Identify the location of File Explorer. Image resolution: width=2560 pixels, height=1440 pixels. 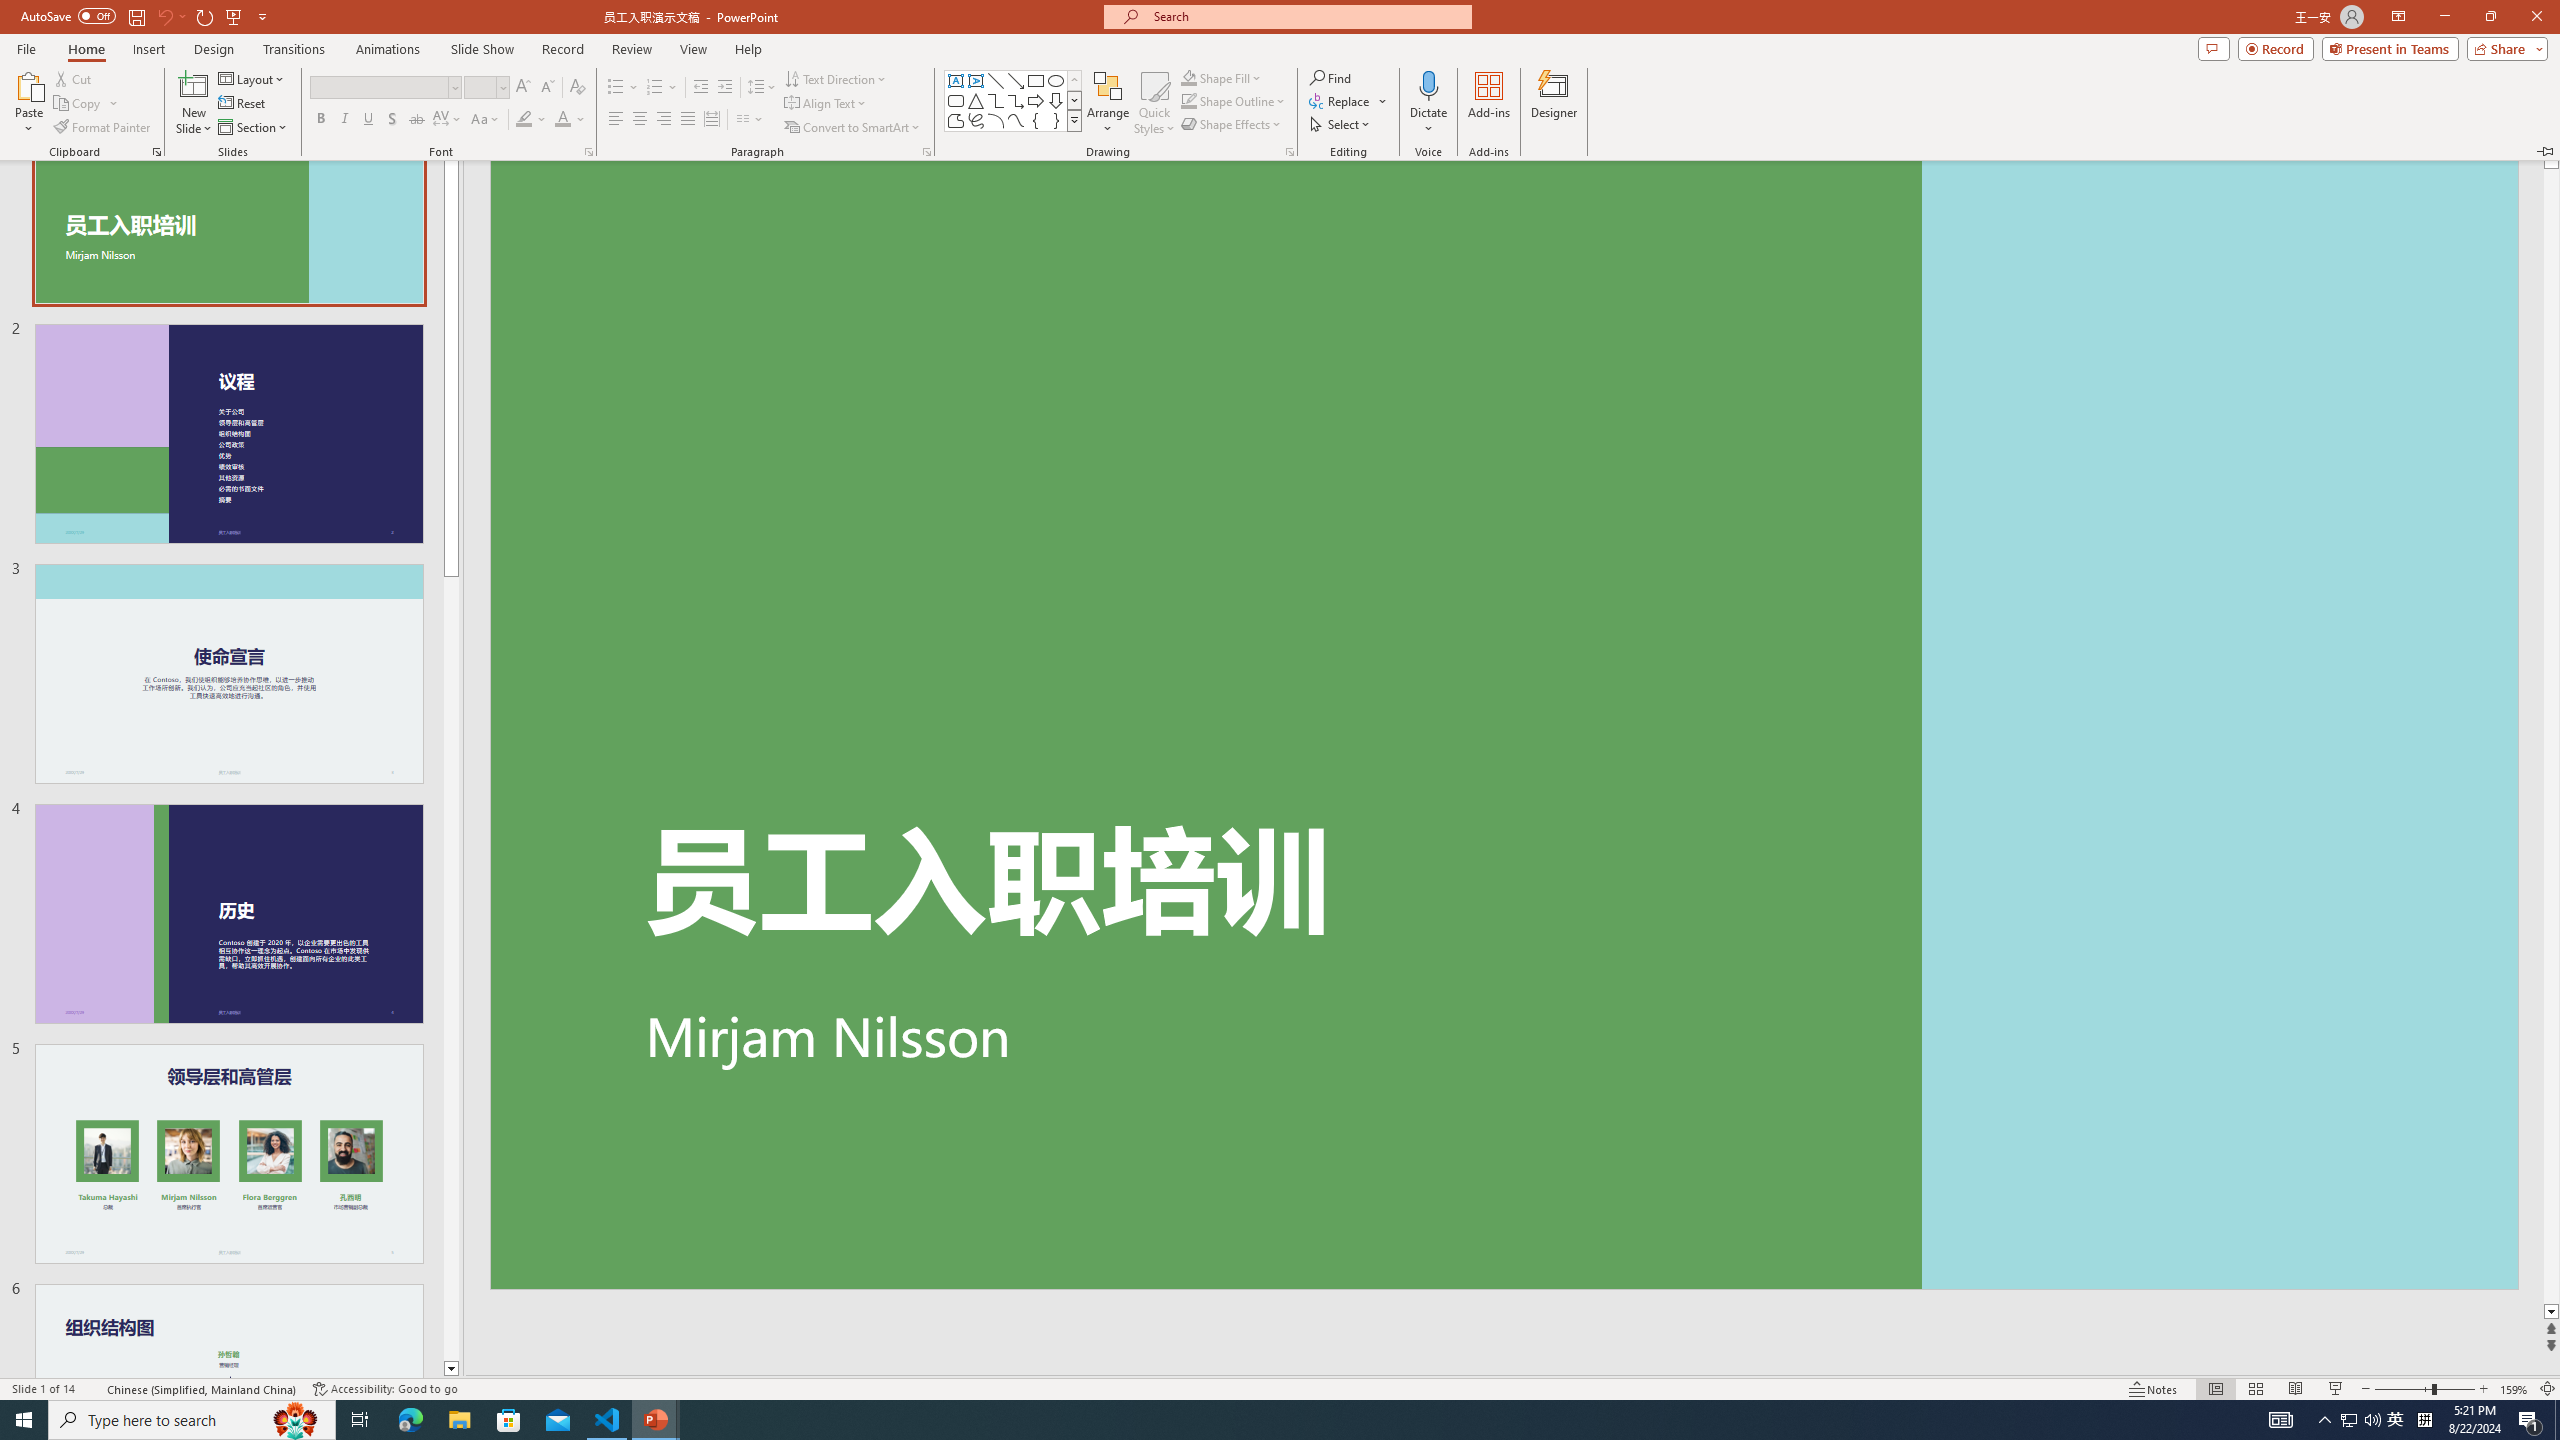
(459, 1420).